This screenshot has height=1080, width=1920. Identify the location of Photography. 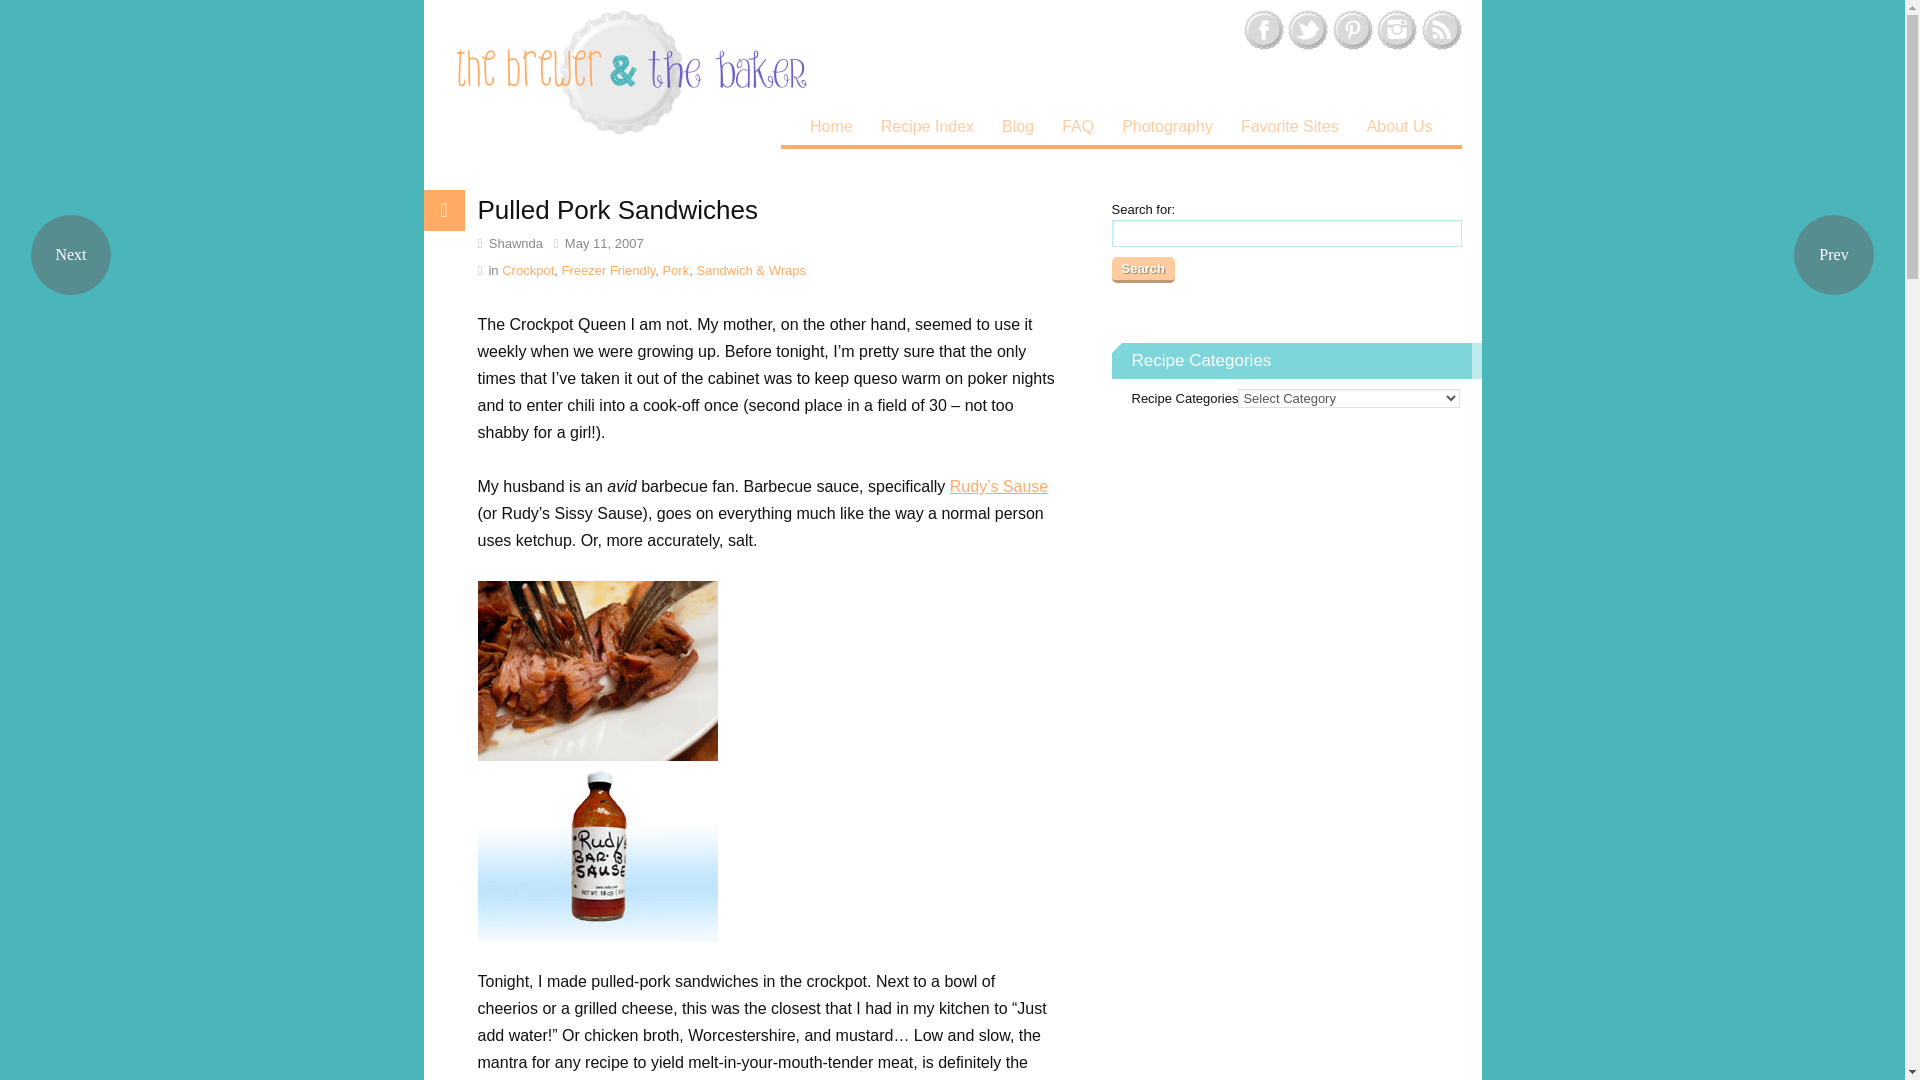
(1166, 126).